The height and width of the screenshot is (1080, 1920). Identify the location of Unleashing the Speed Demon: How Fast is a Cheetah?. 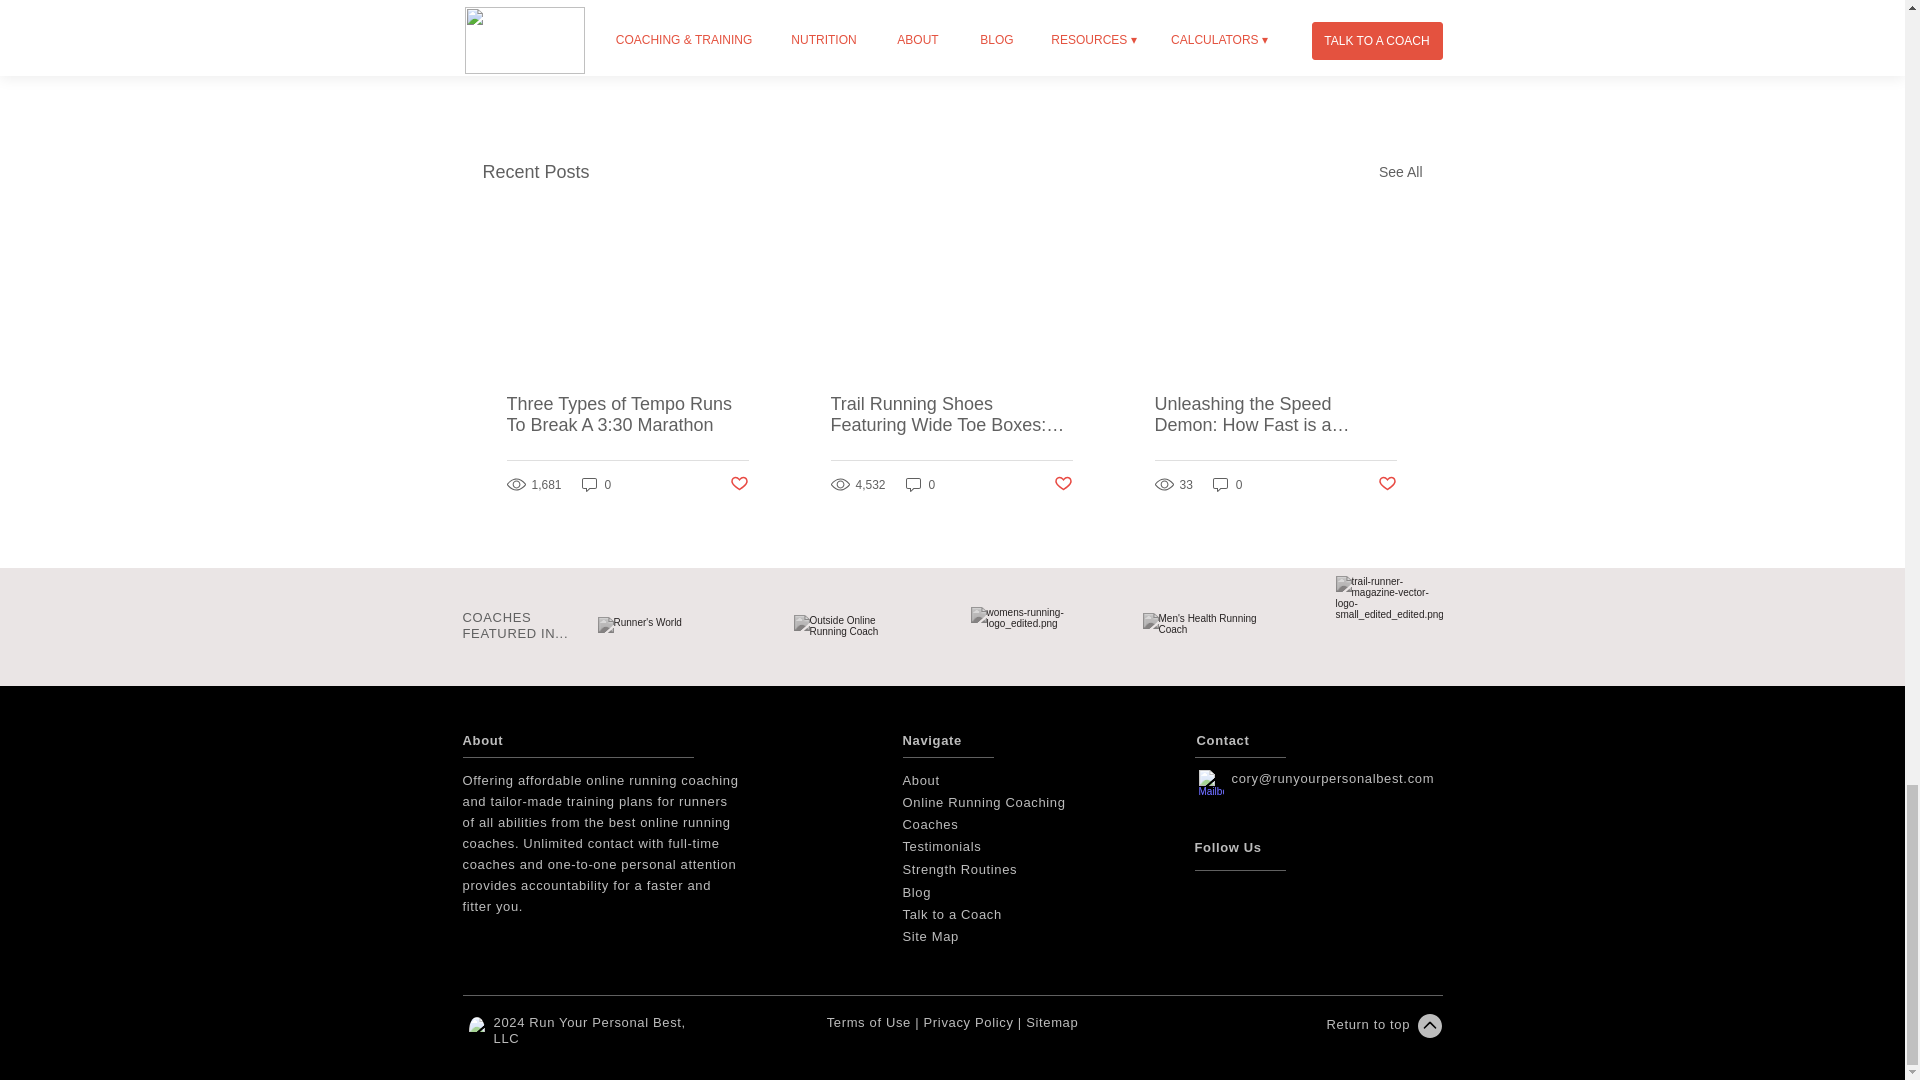
(1274, 415).